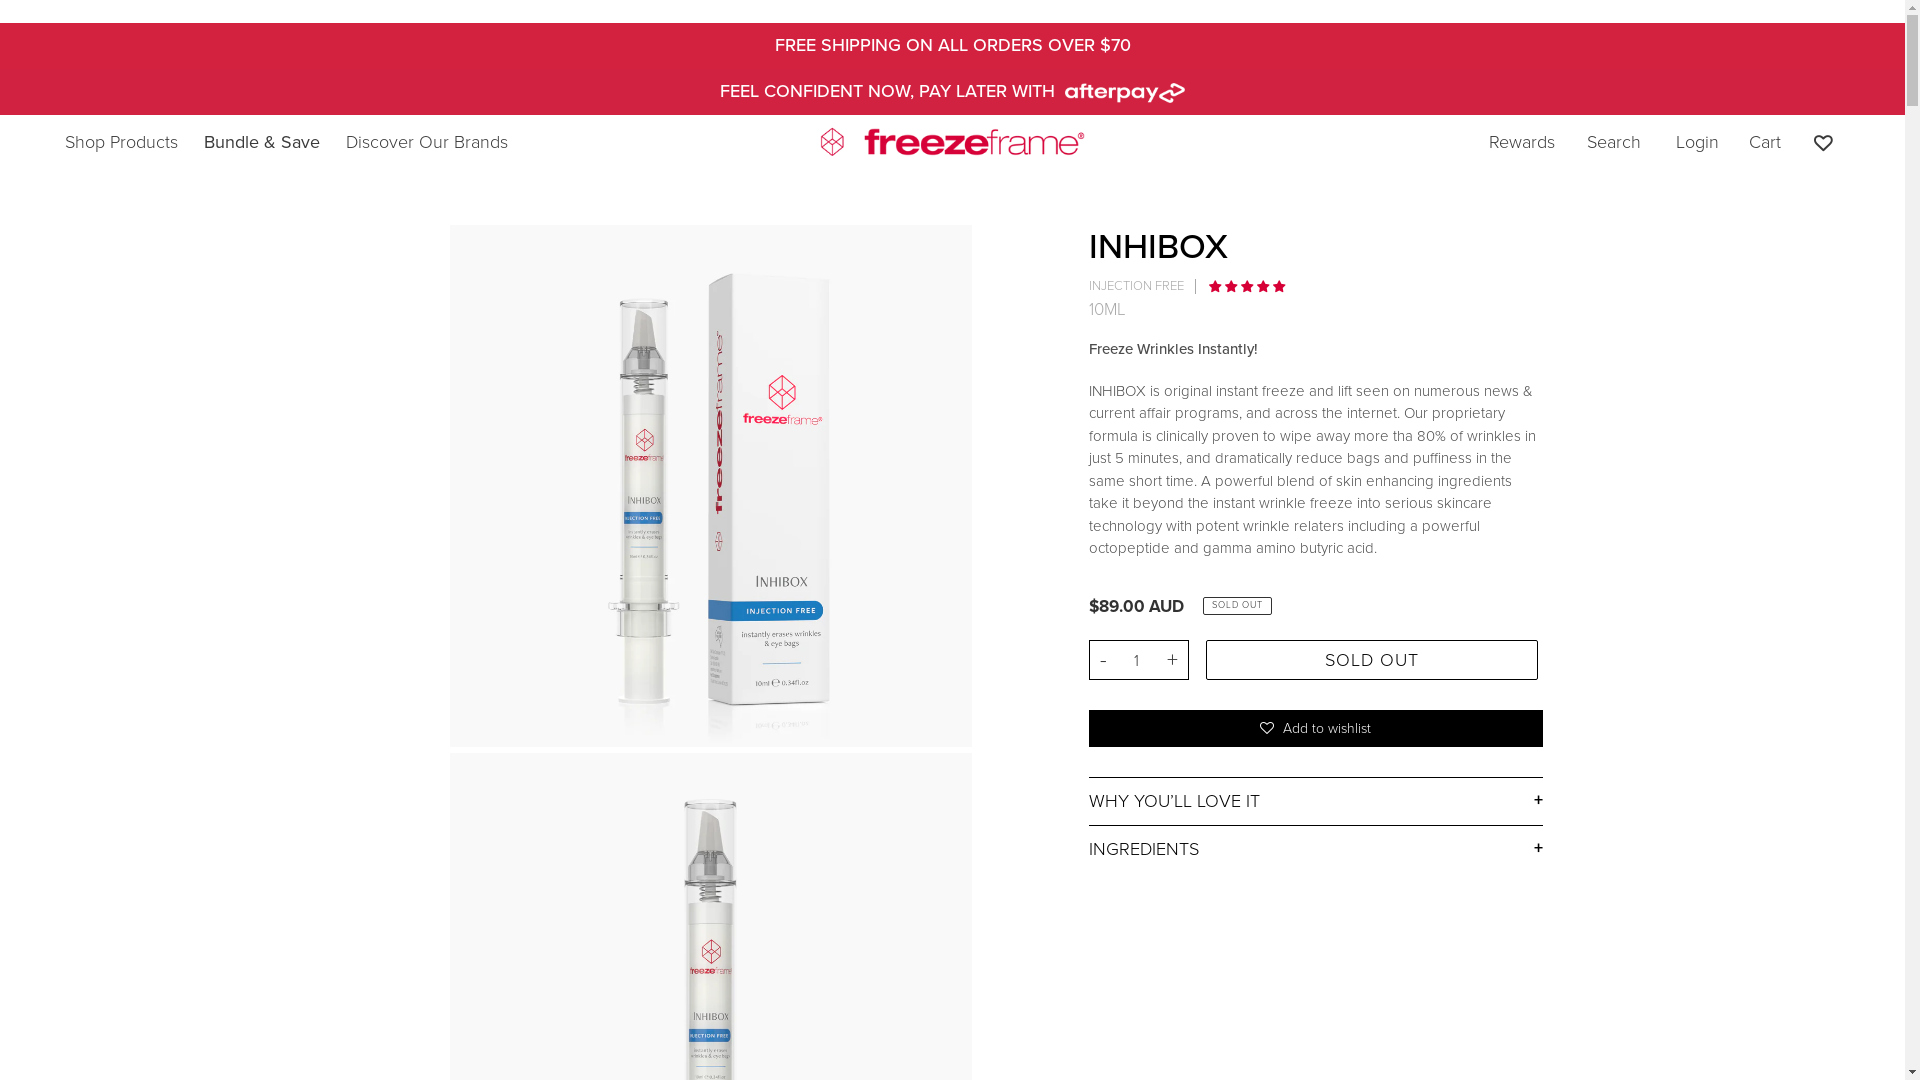  What do you see at coordinates (122, 141) in the screenshot?
I see `Shop Products` at bounding box center [122, 141].